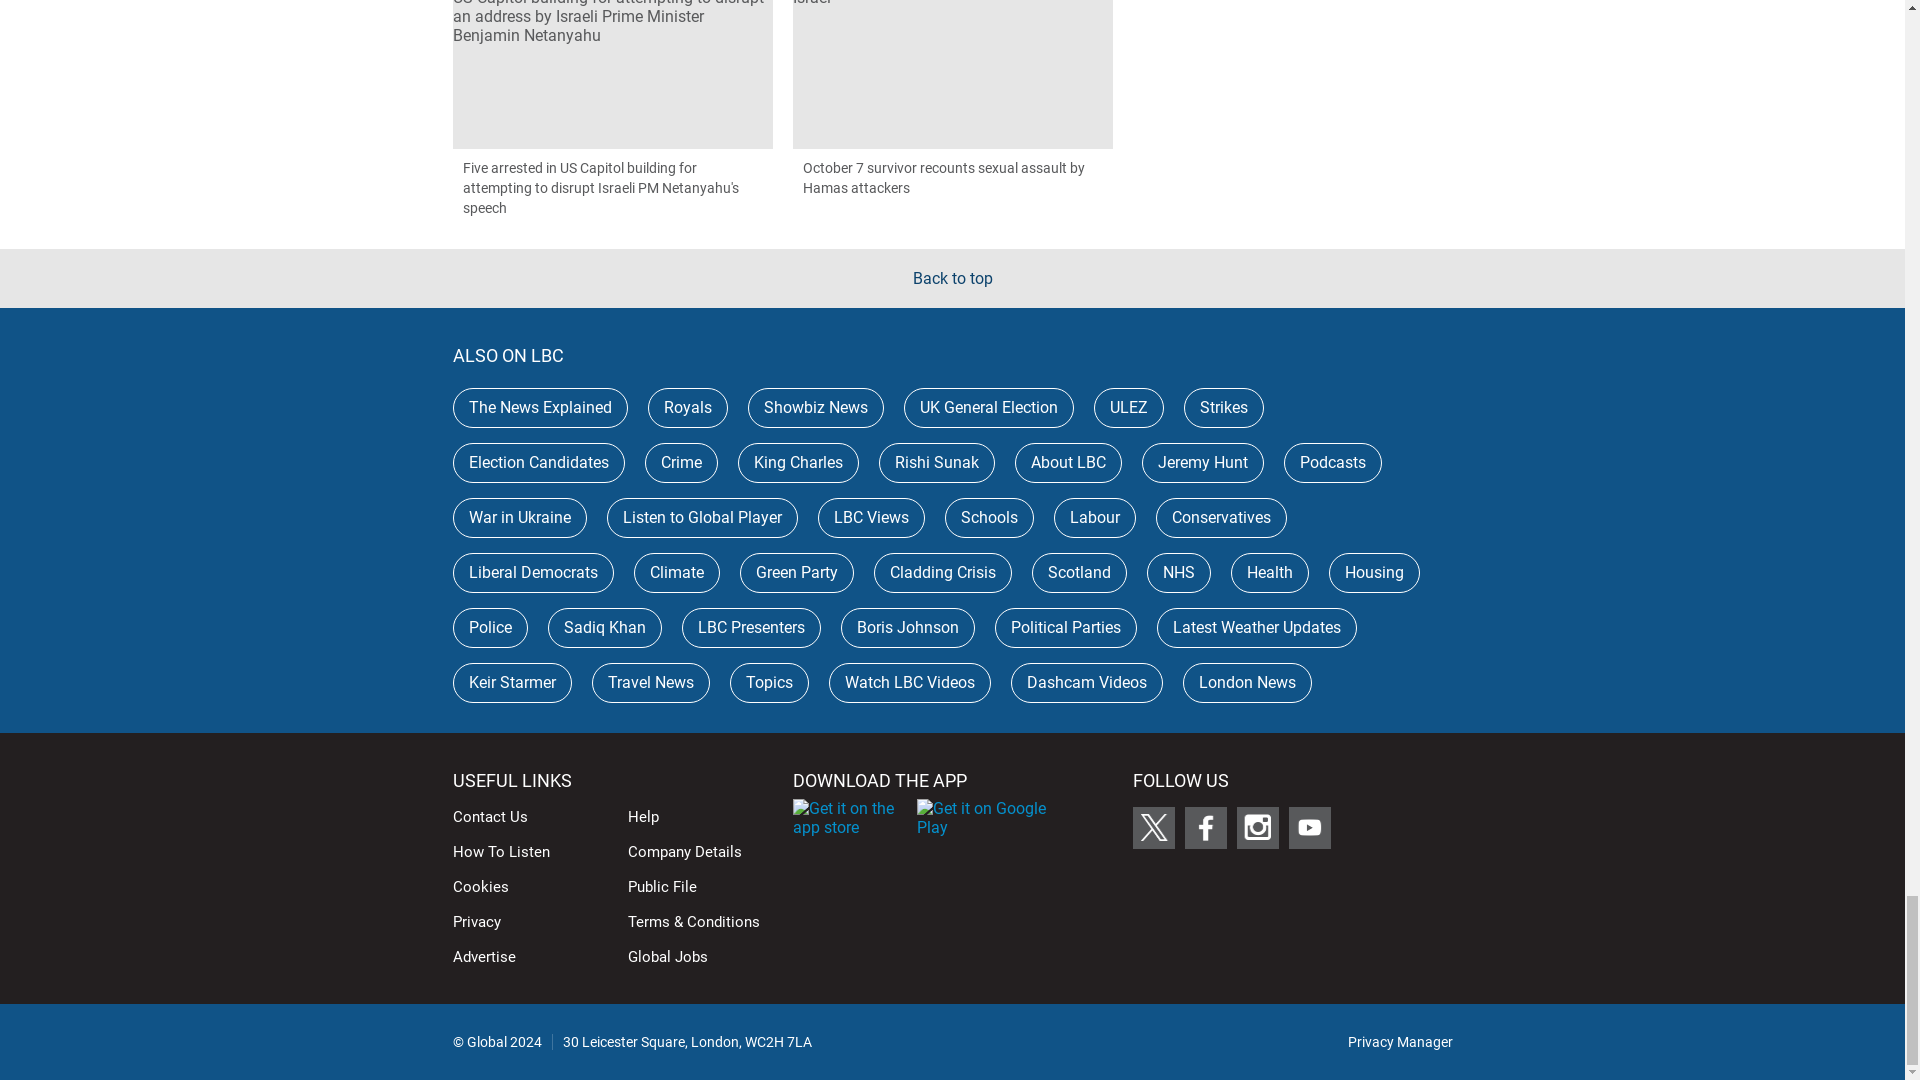 The image size is (1920, 1080). Describe the element at coordinates (1257, 827) in the screenshot. I see `Follow LBC on Instagram` at that location.